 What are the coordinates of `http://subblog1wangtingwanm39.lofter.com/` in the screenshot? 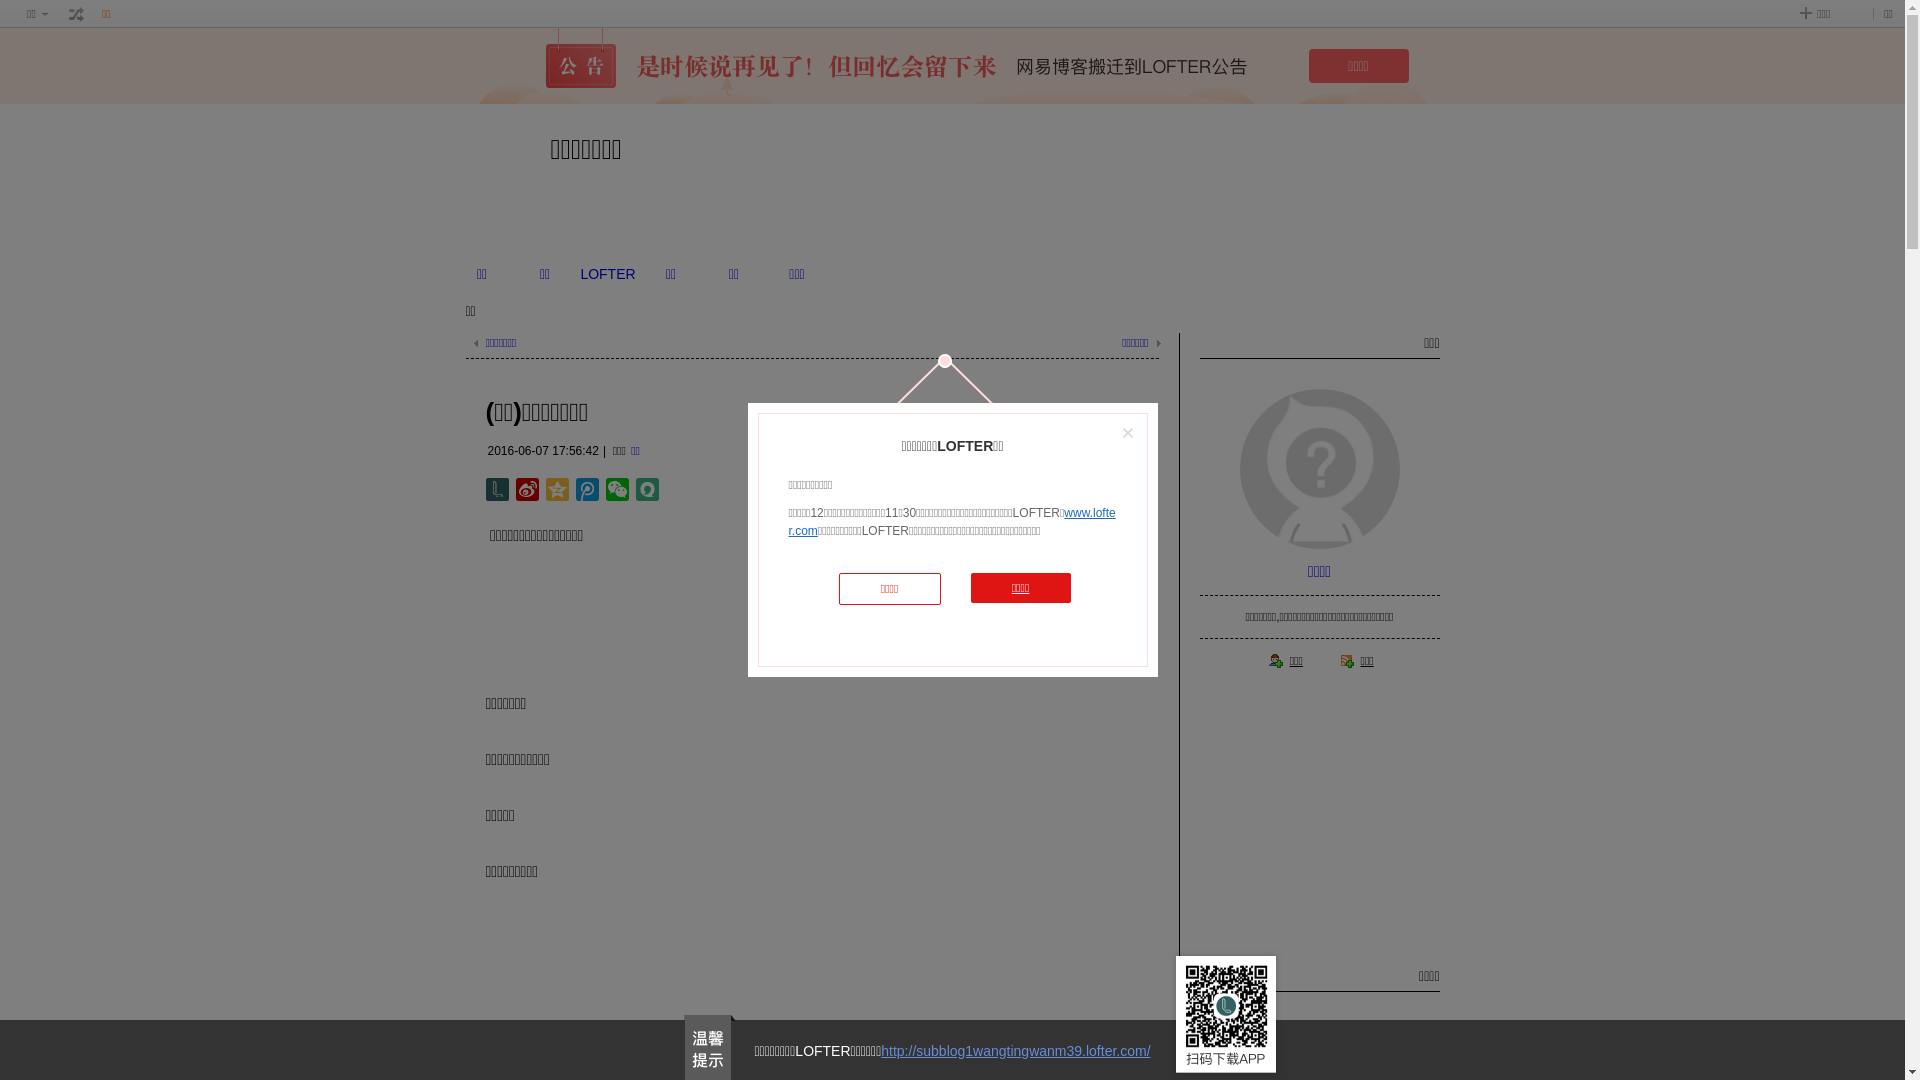 It's located at (1016, 1051).